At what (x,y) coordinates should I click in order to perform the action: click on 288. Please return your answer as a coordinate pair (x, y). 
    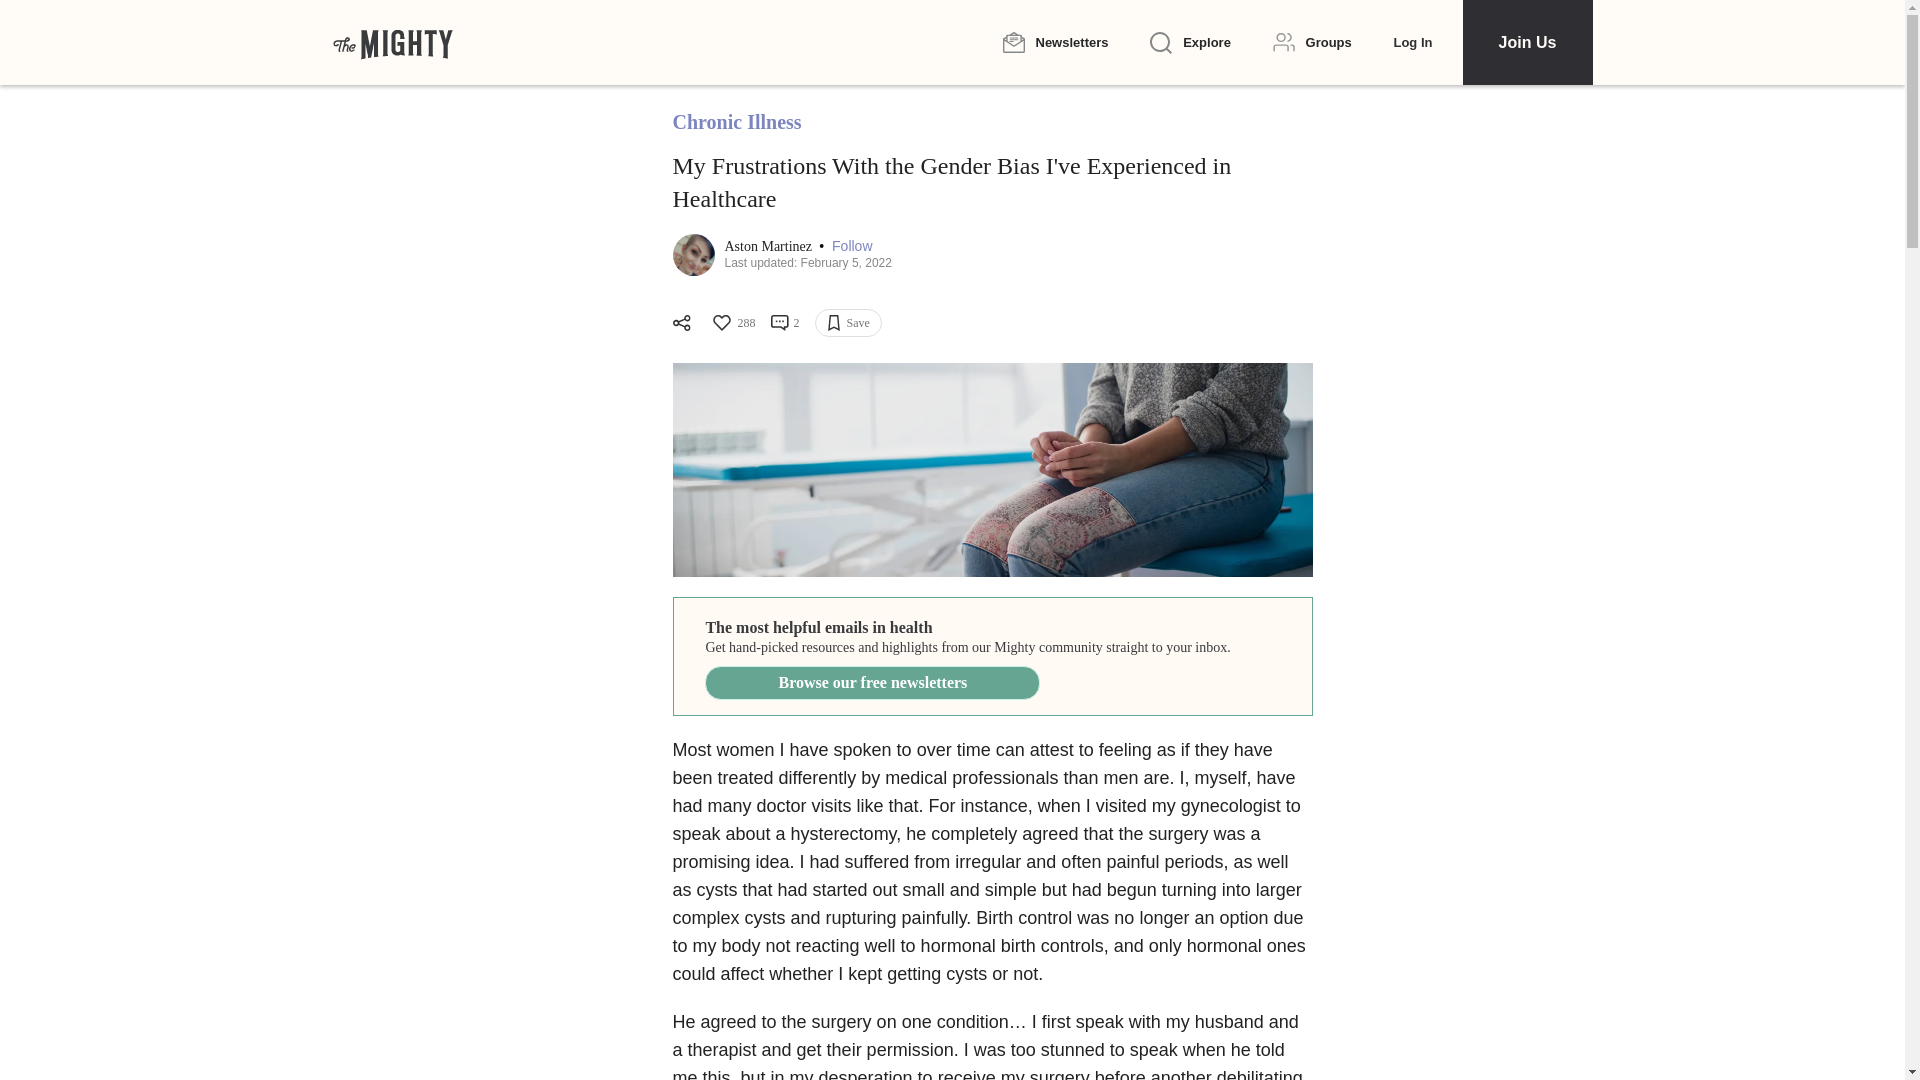
    Looking at the image, I should click on (732, 322).